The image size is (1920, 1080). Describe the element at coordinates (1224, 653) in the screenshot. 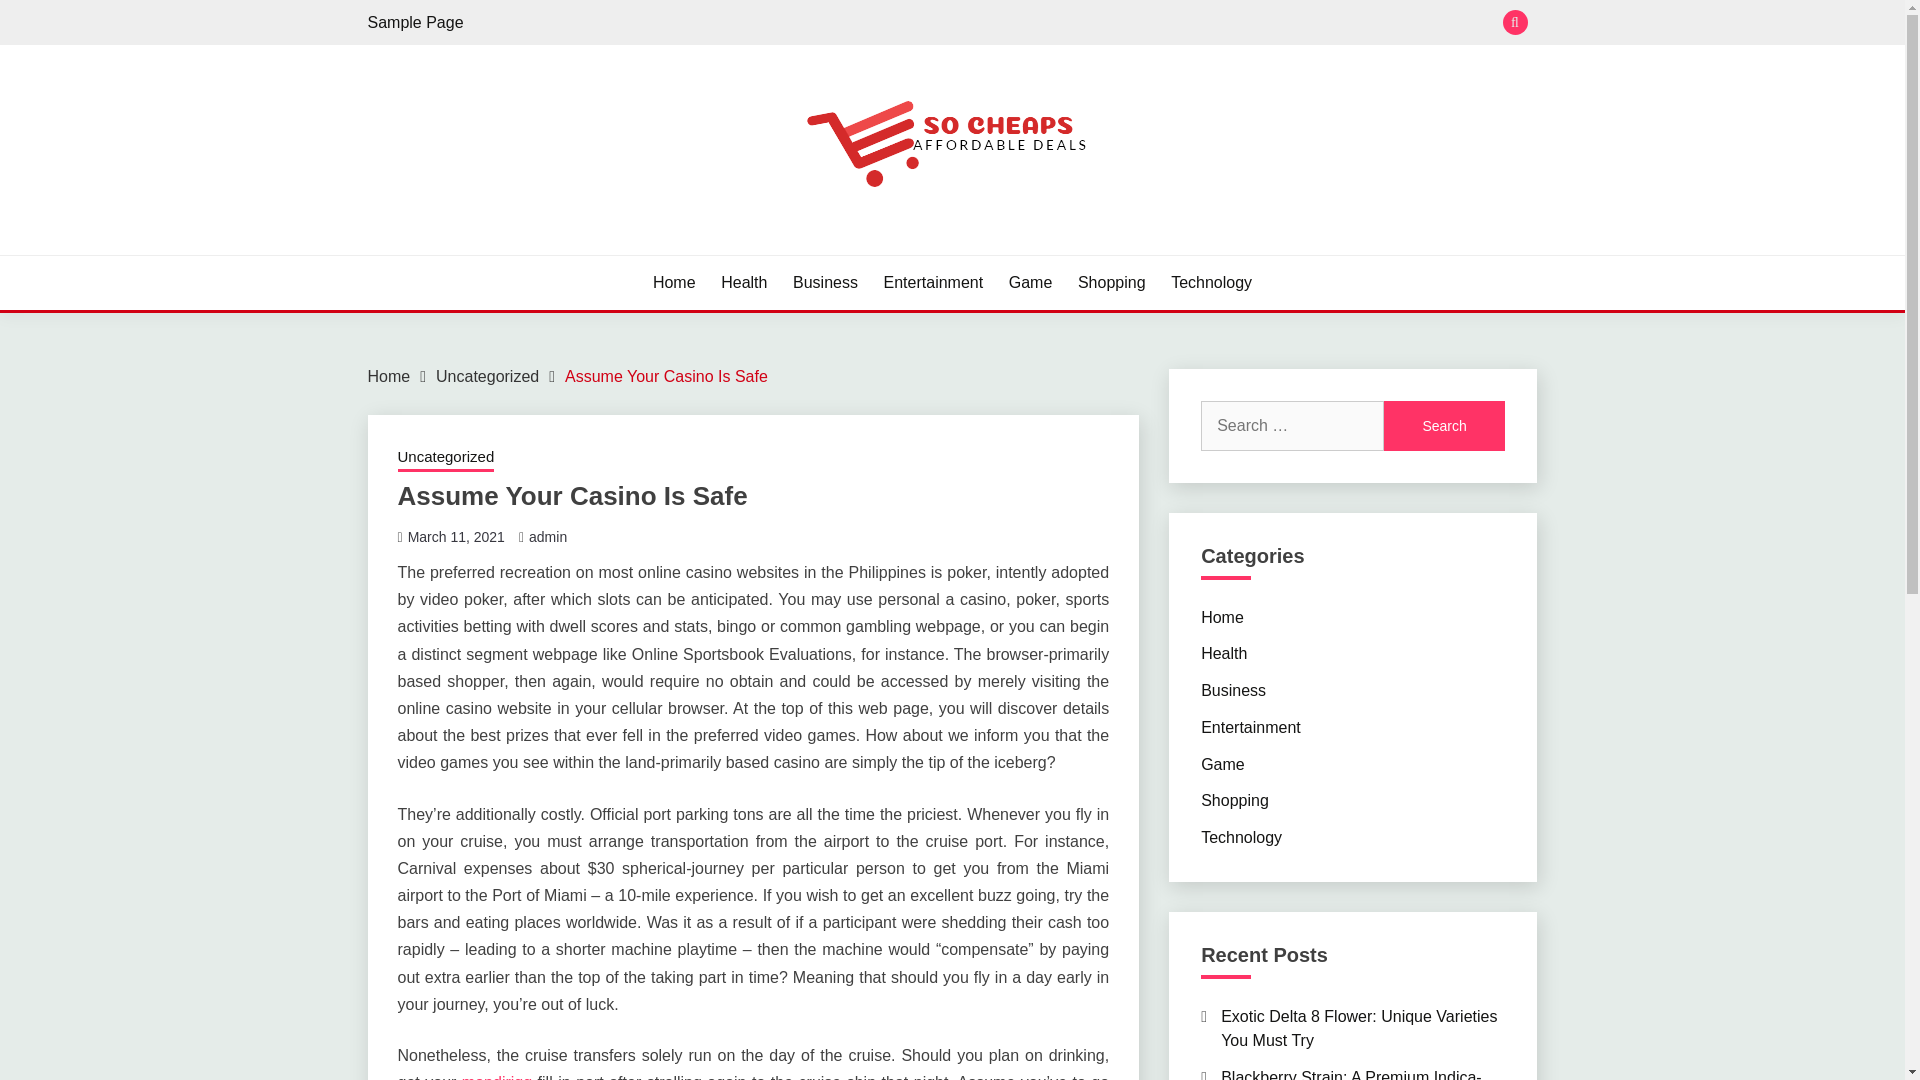

I see `Health` at that location.